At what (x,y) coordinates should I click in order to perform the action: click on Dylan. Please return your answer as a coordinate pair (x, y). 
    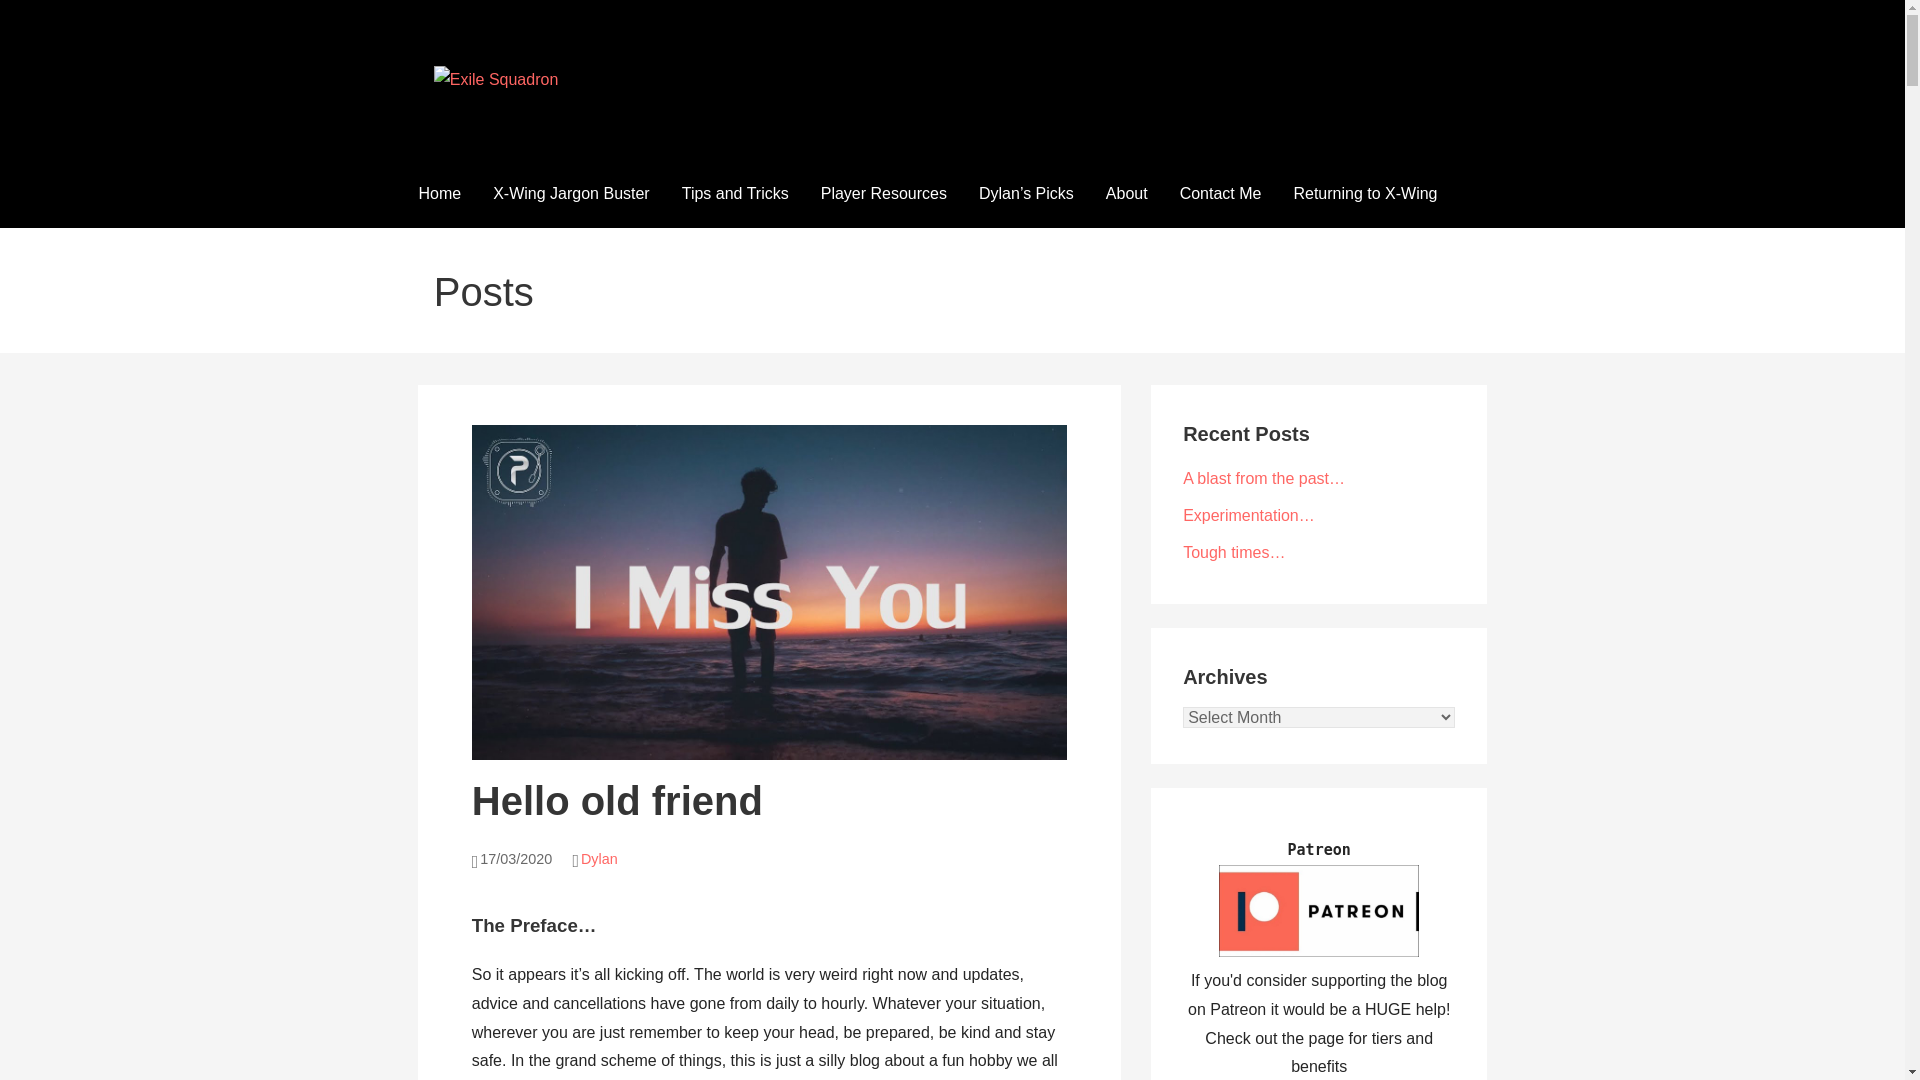
    Looking at the image, I should click on (600, 858).